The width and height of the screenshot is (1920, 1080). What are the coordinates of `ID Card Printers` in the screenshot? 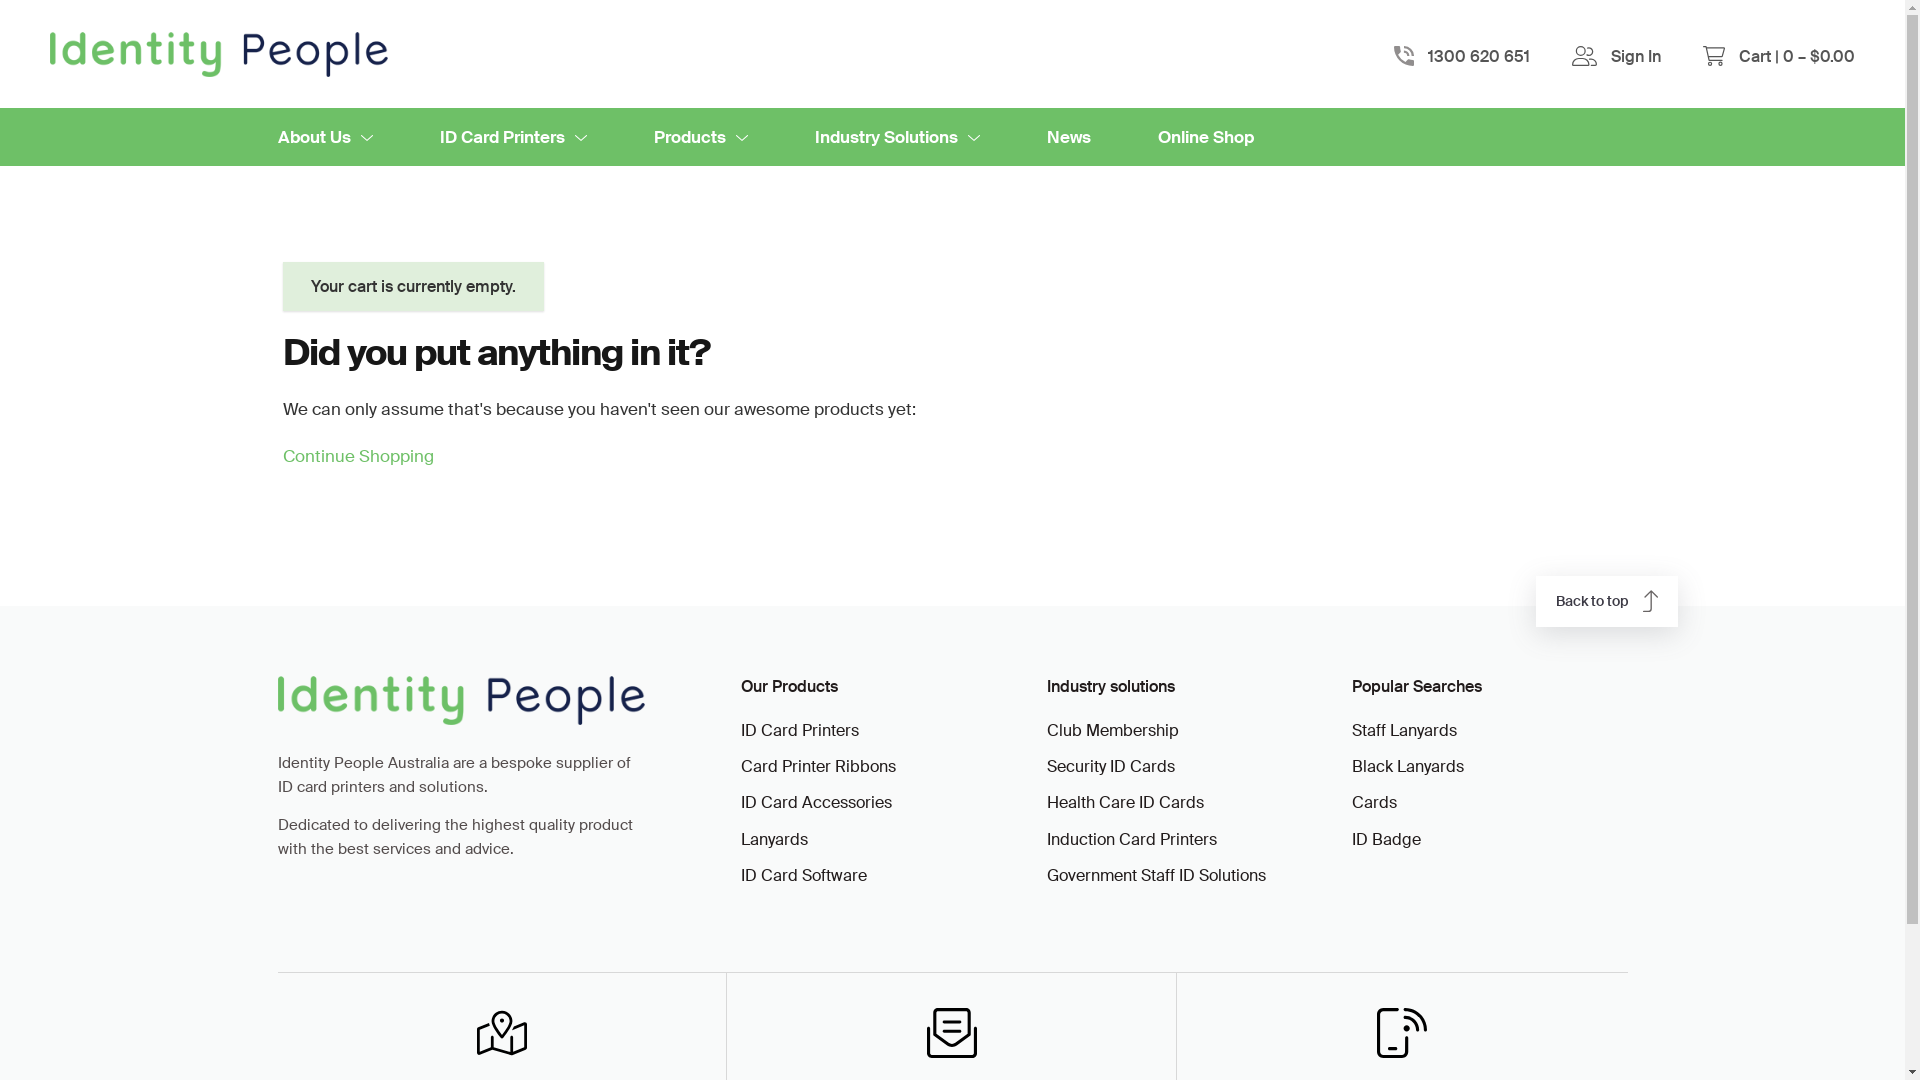 It's located at (514, 137).